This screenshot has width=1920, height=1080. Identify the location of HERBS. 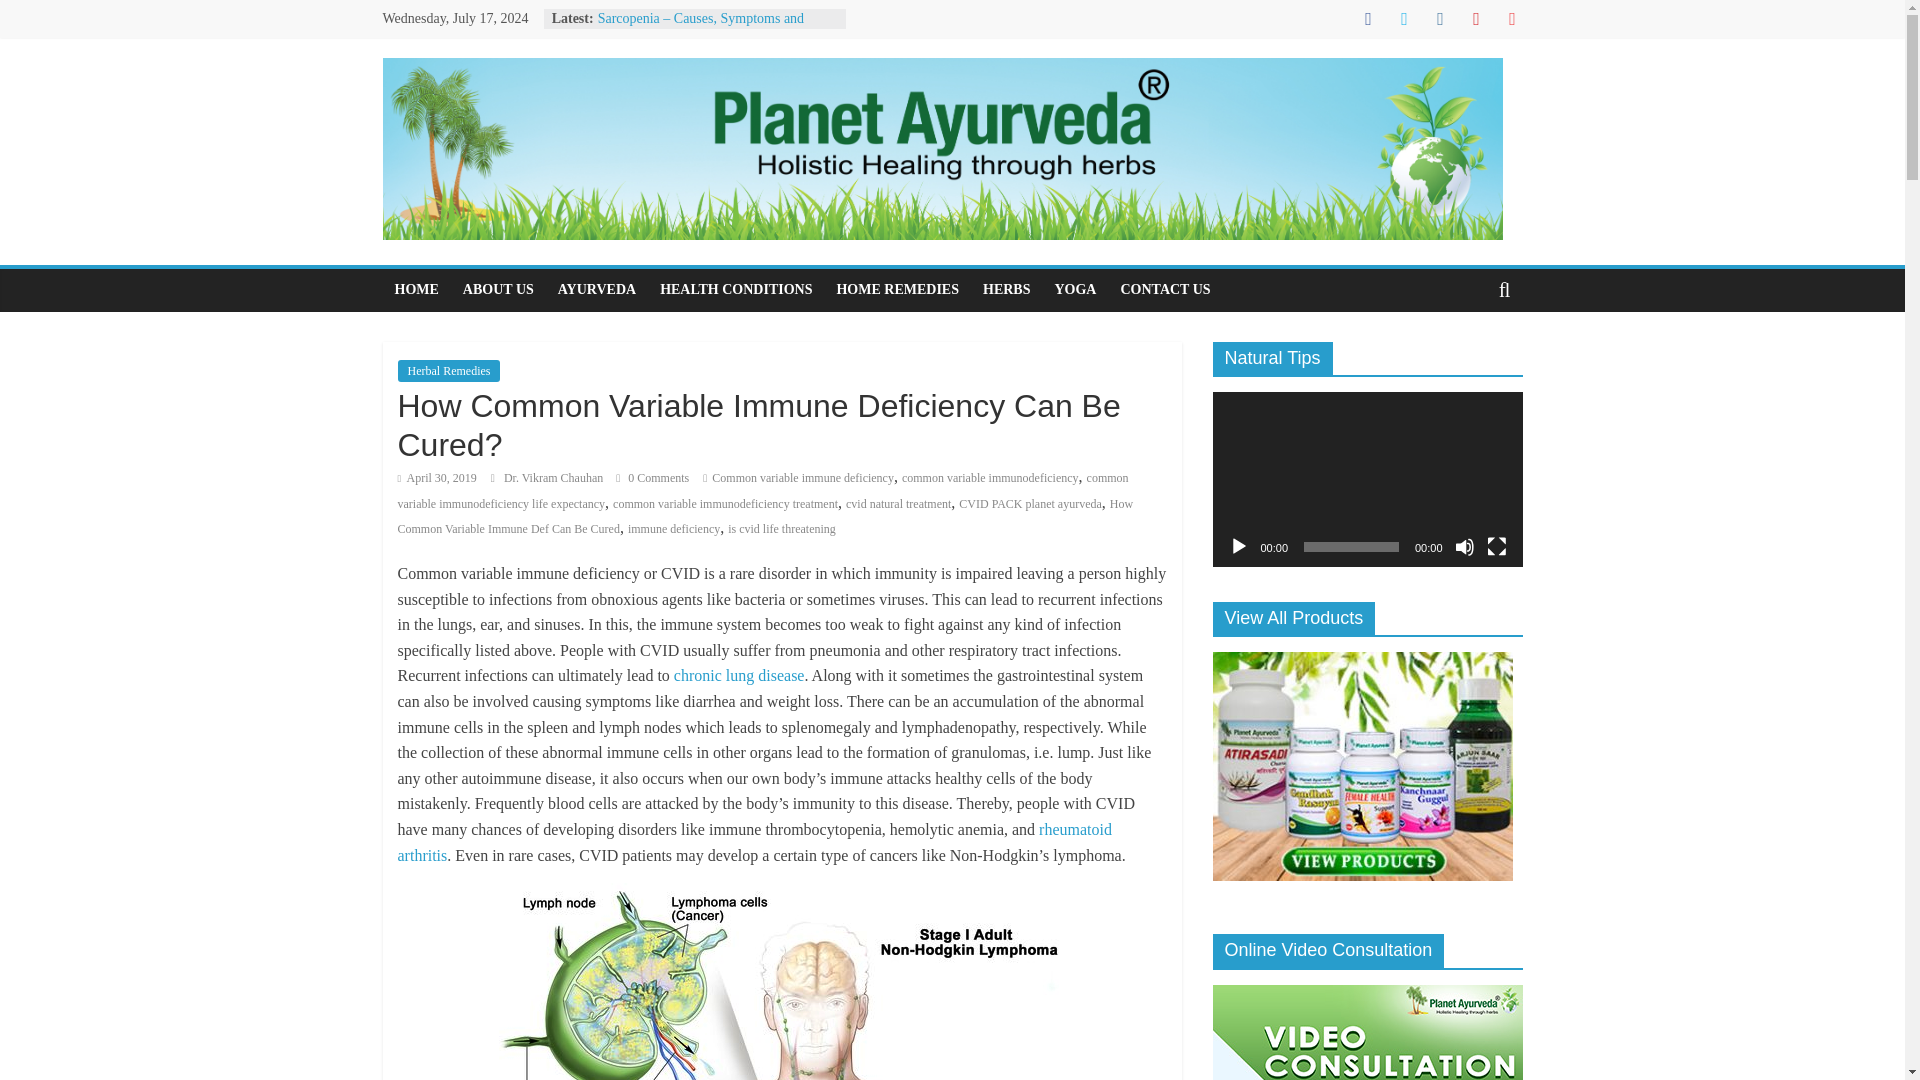
(1006, 290).